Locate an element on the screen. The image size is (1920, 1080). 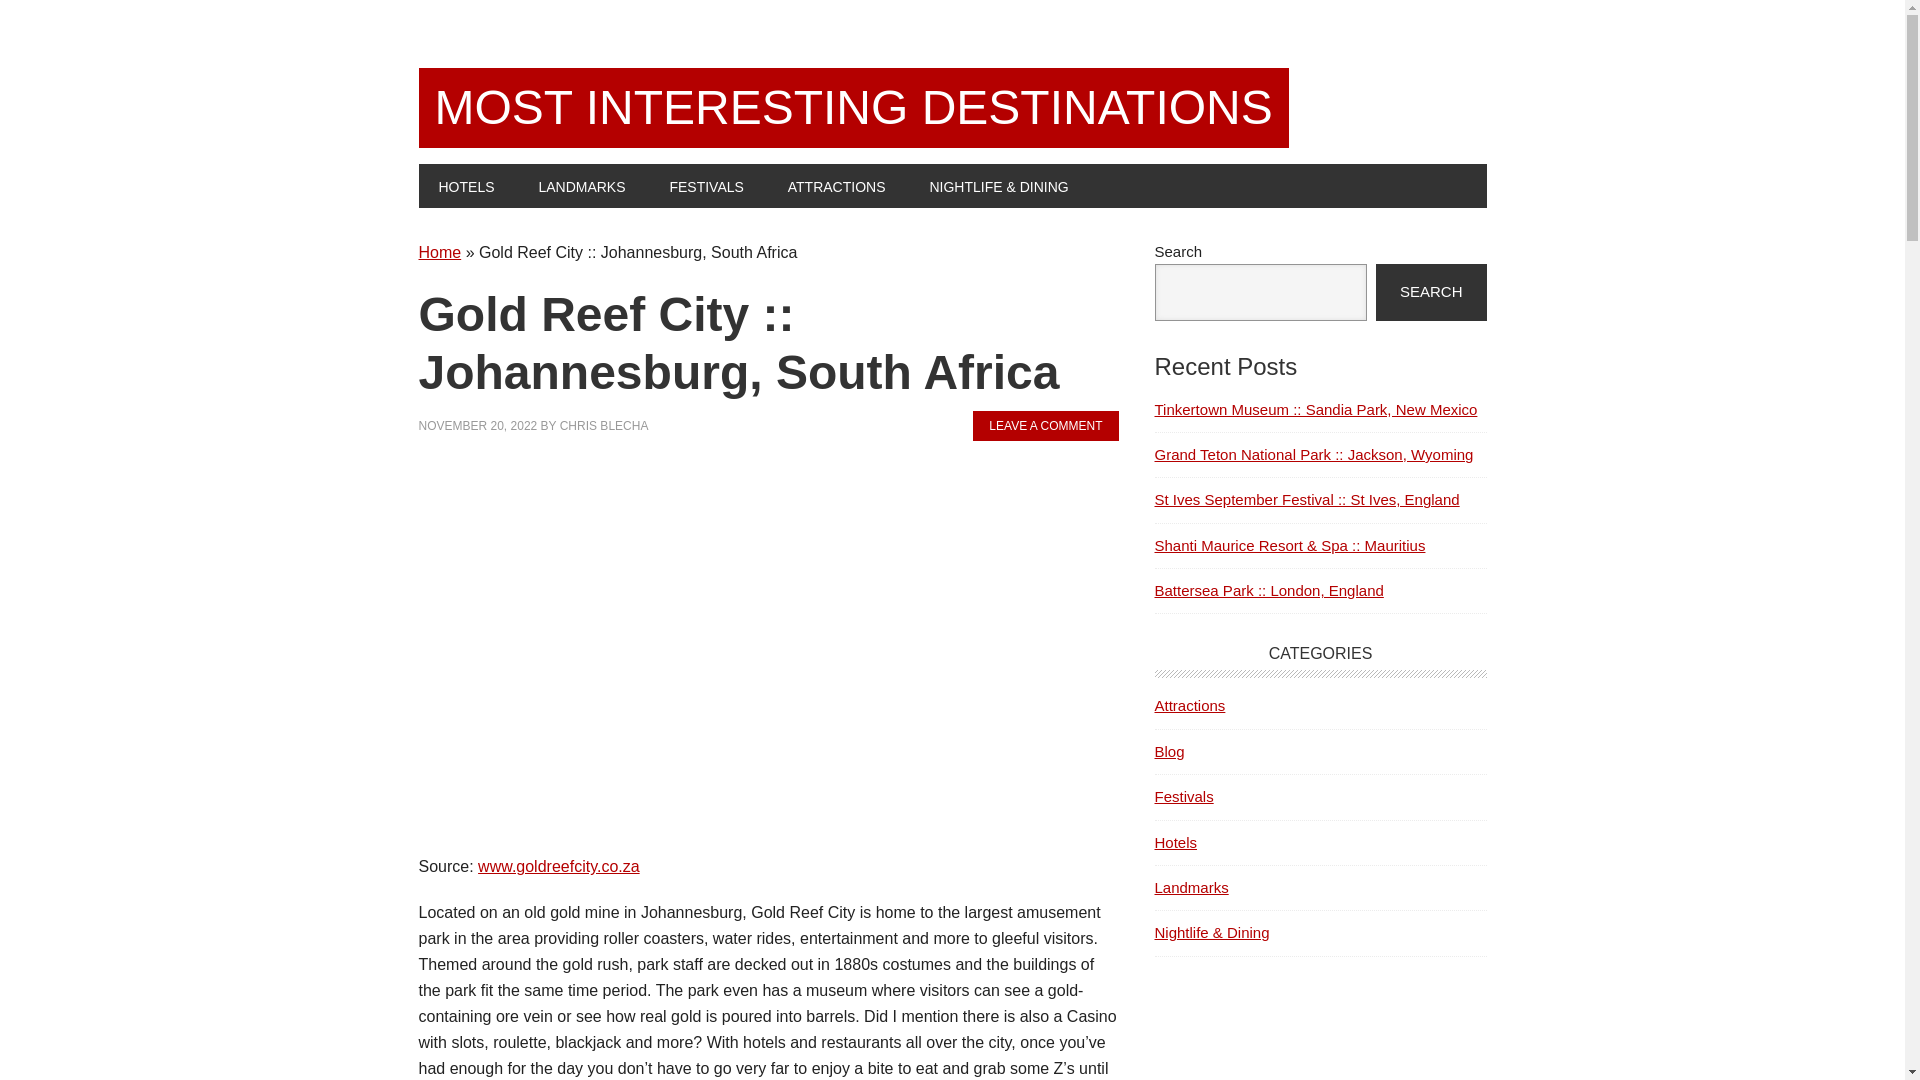
Grand Teton National Park :: Jackson, Wyoming is located at coordinates (1312, 454).